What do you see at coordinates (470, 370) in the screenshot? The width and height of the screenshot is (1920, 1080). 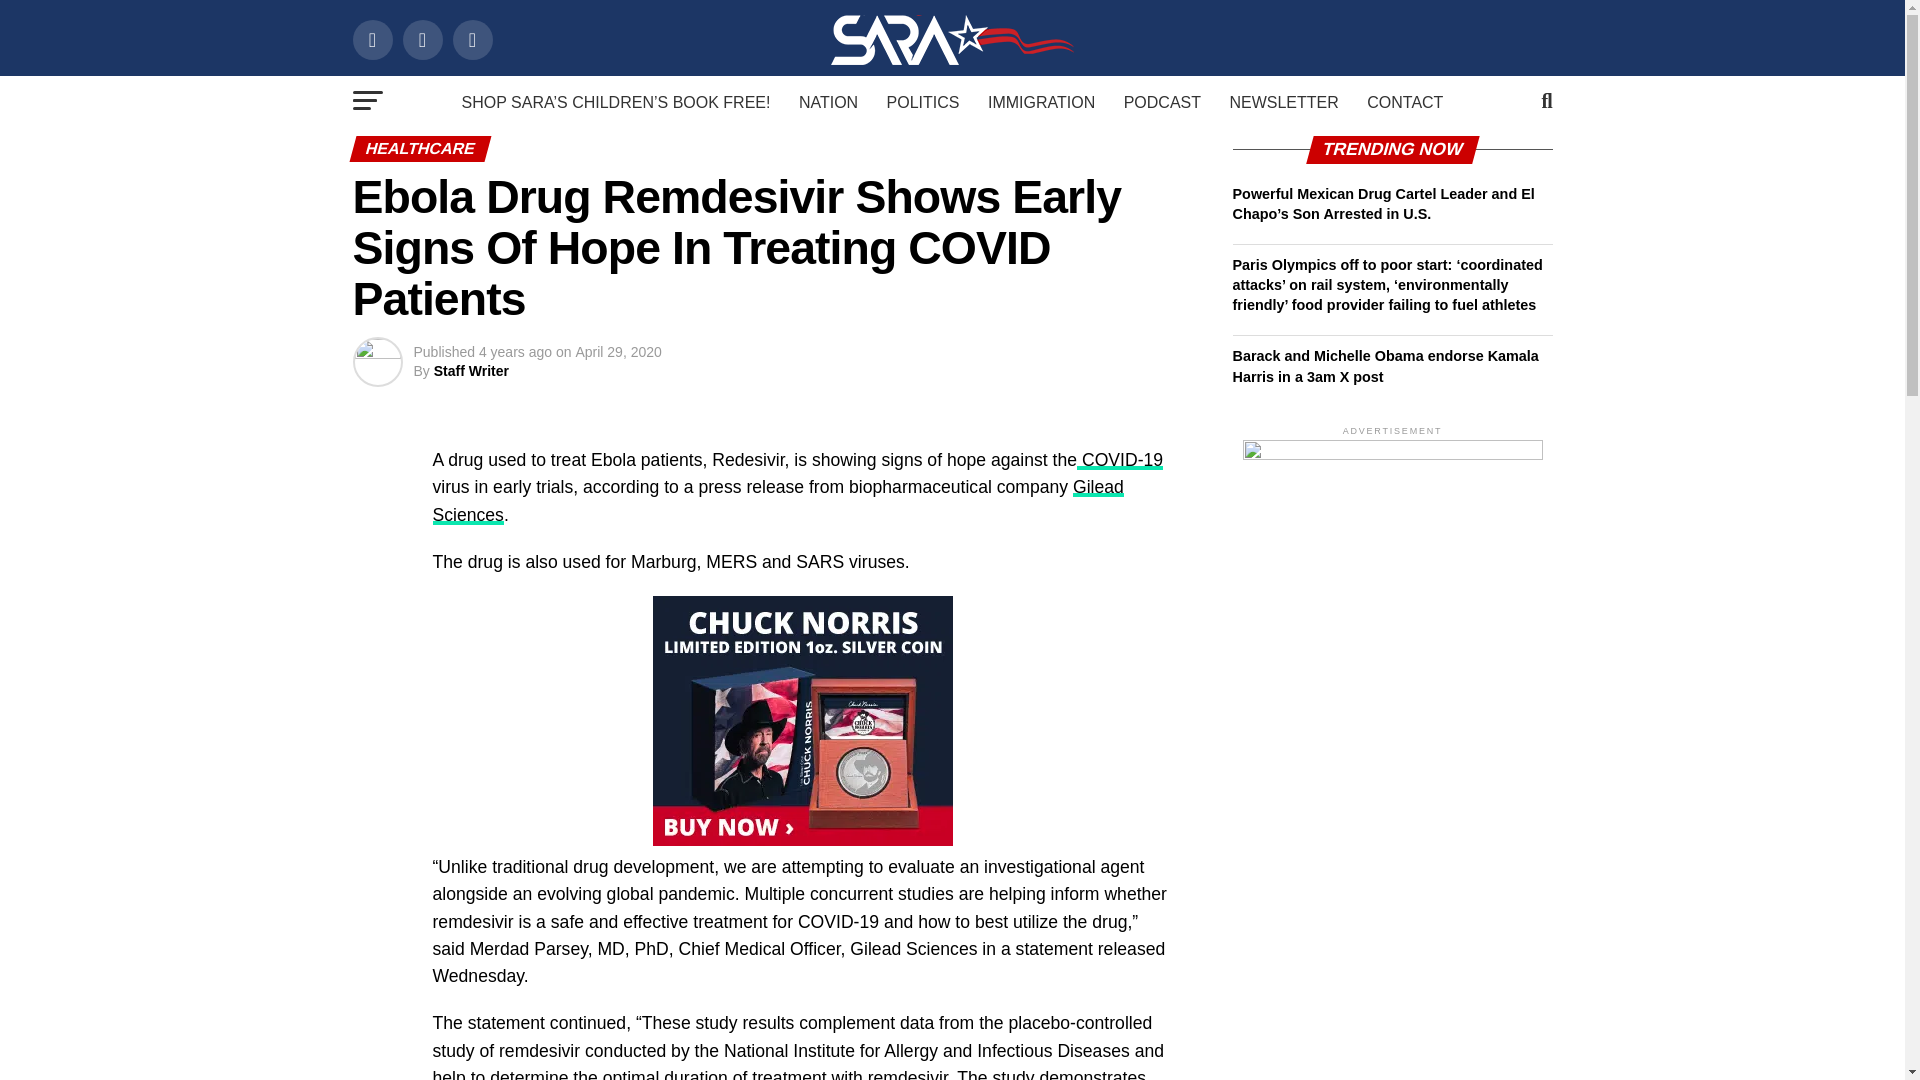 I see `Staff Writer` at bounding box center [470, 370].